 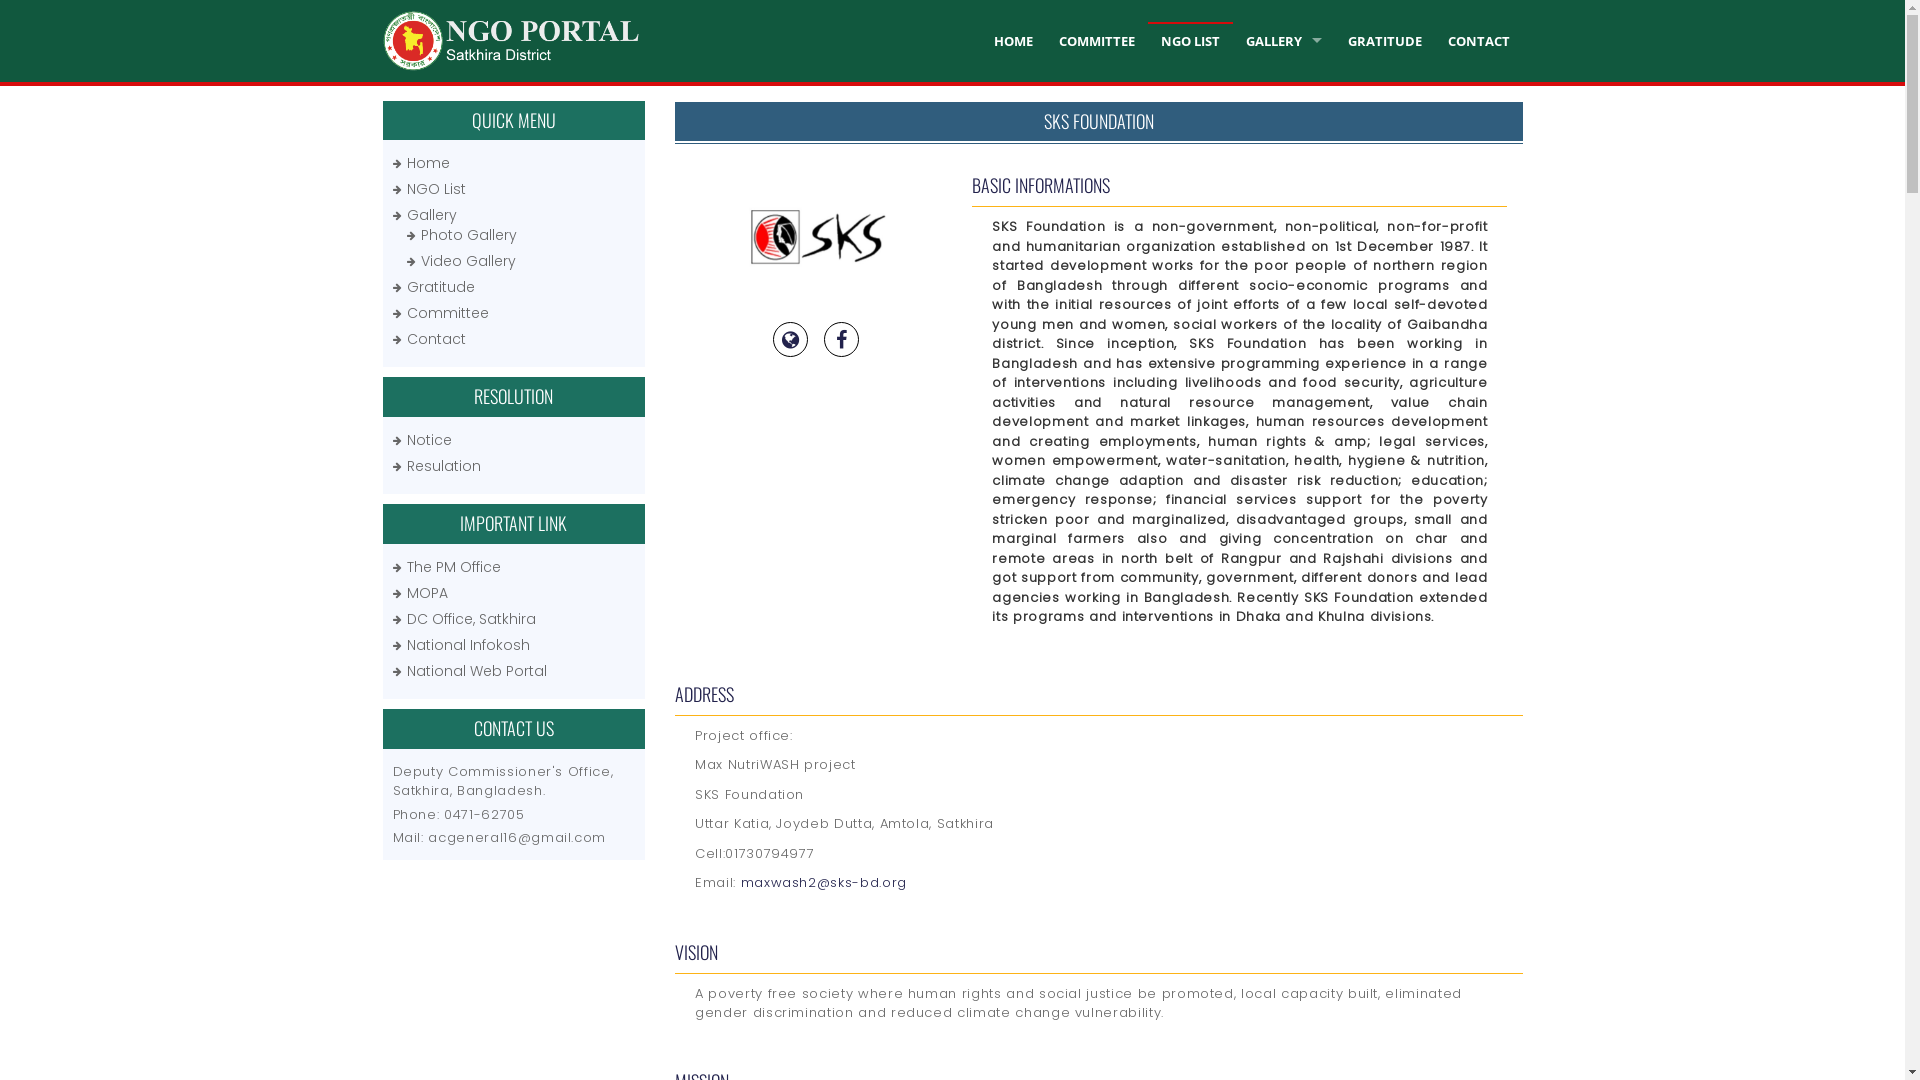 What do you see at coordinates (431, 215) in the screenshot?
I see `Gallery` at bounding box center [431, 215].